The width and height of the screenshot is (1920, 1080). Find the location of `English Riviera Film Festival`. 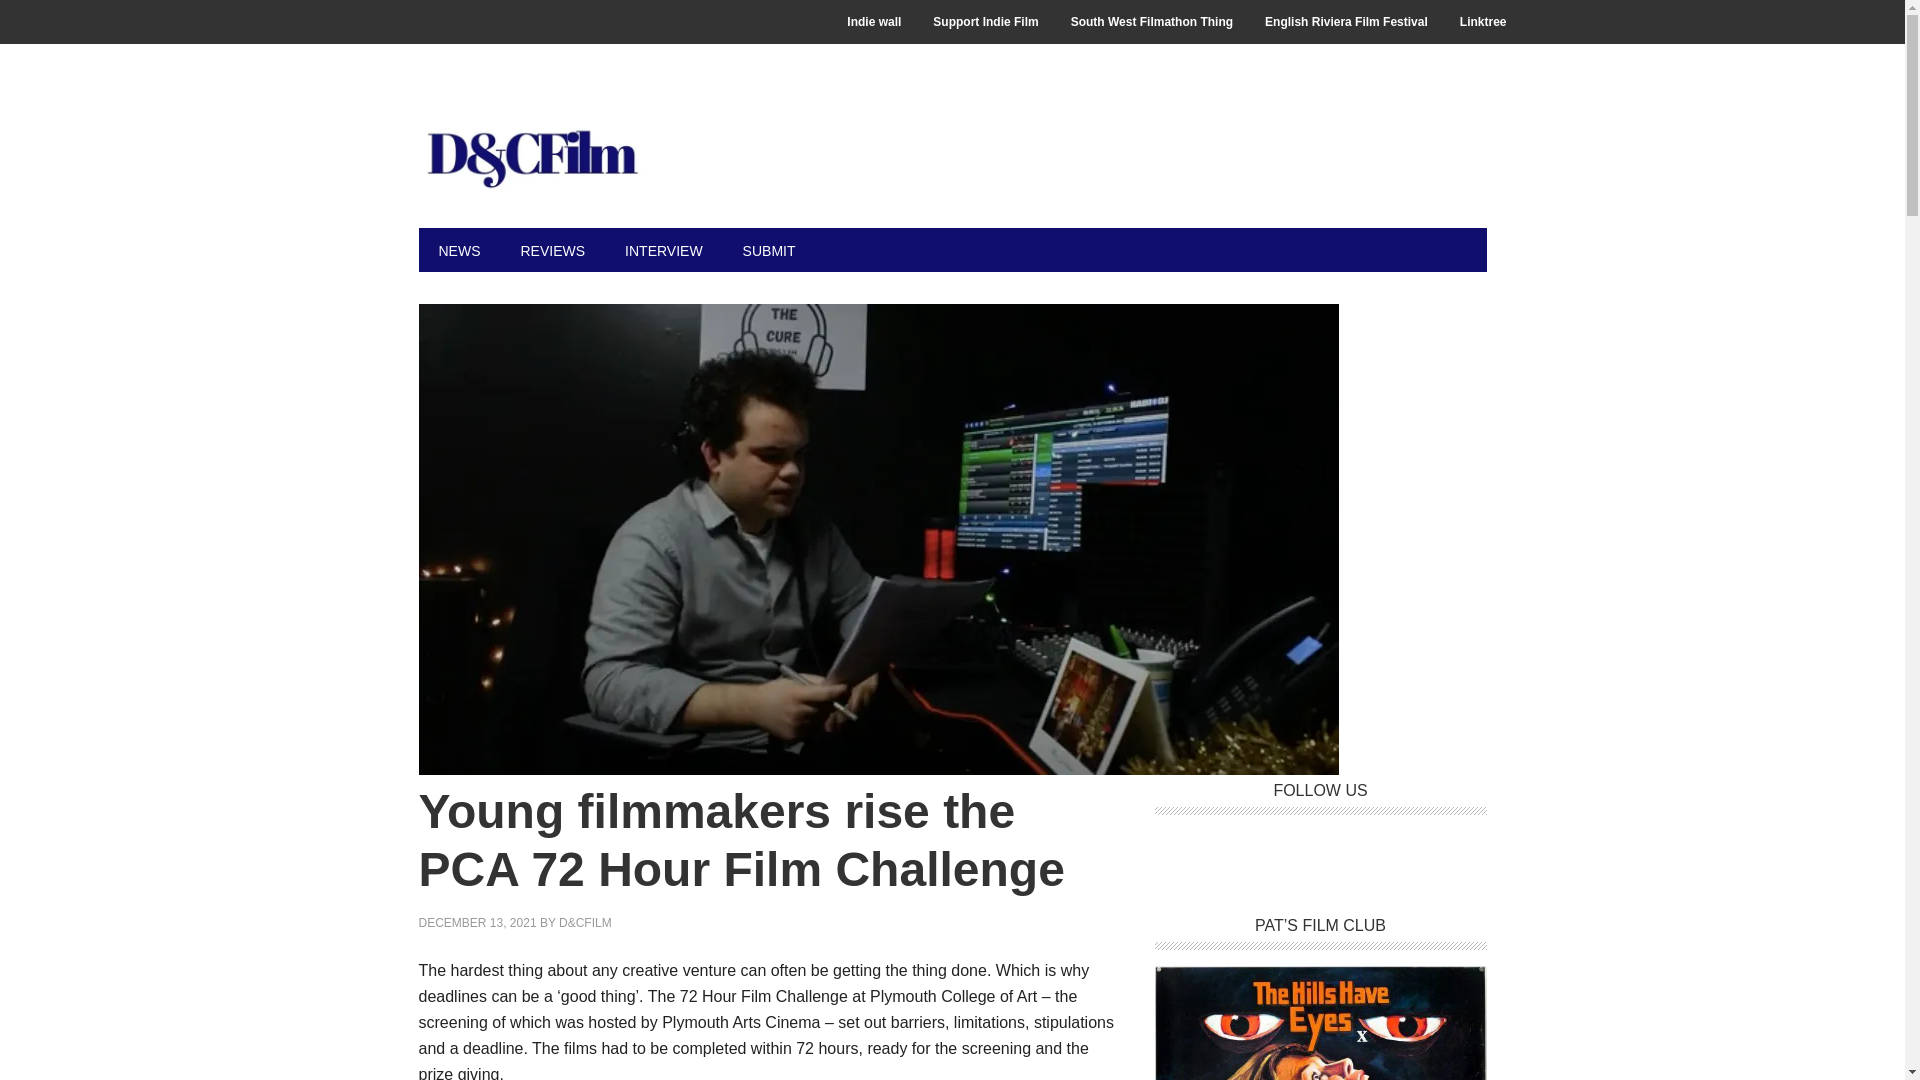

English Riviera Film Festival is located at coordinates (1346, 22).